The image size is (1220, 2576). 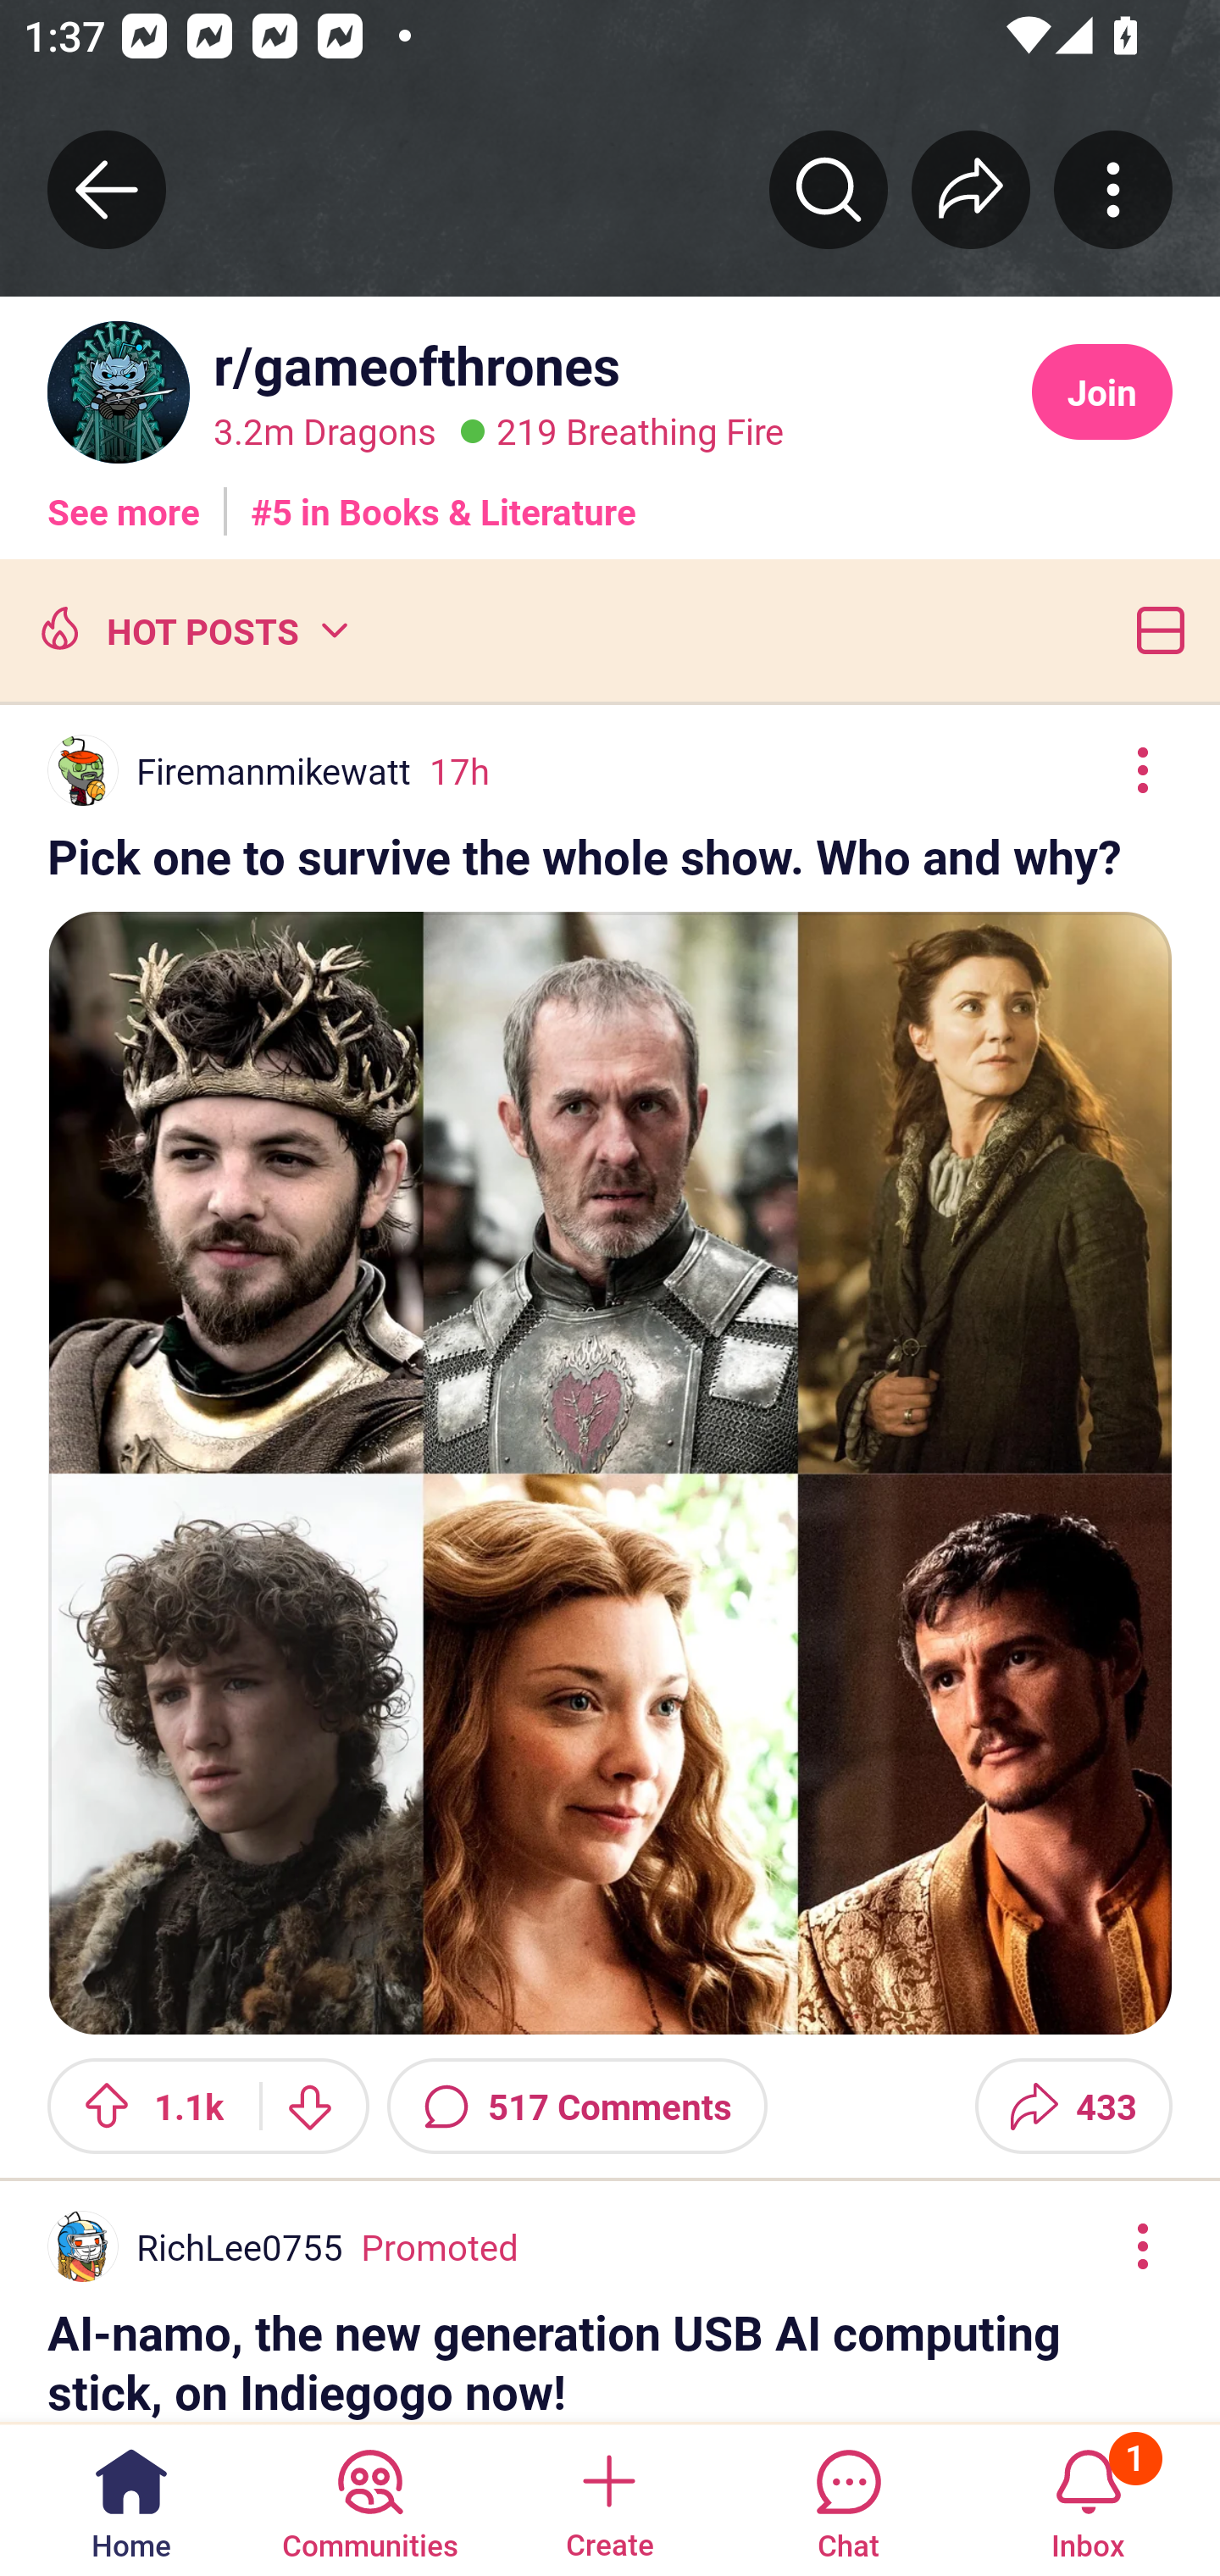 What do you see at coordinates (124, 499) in the screenshot?
I see `See more` at bounding box center [124, 499].